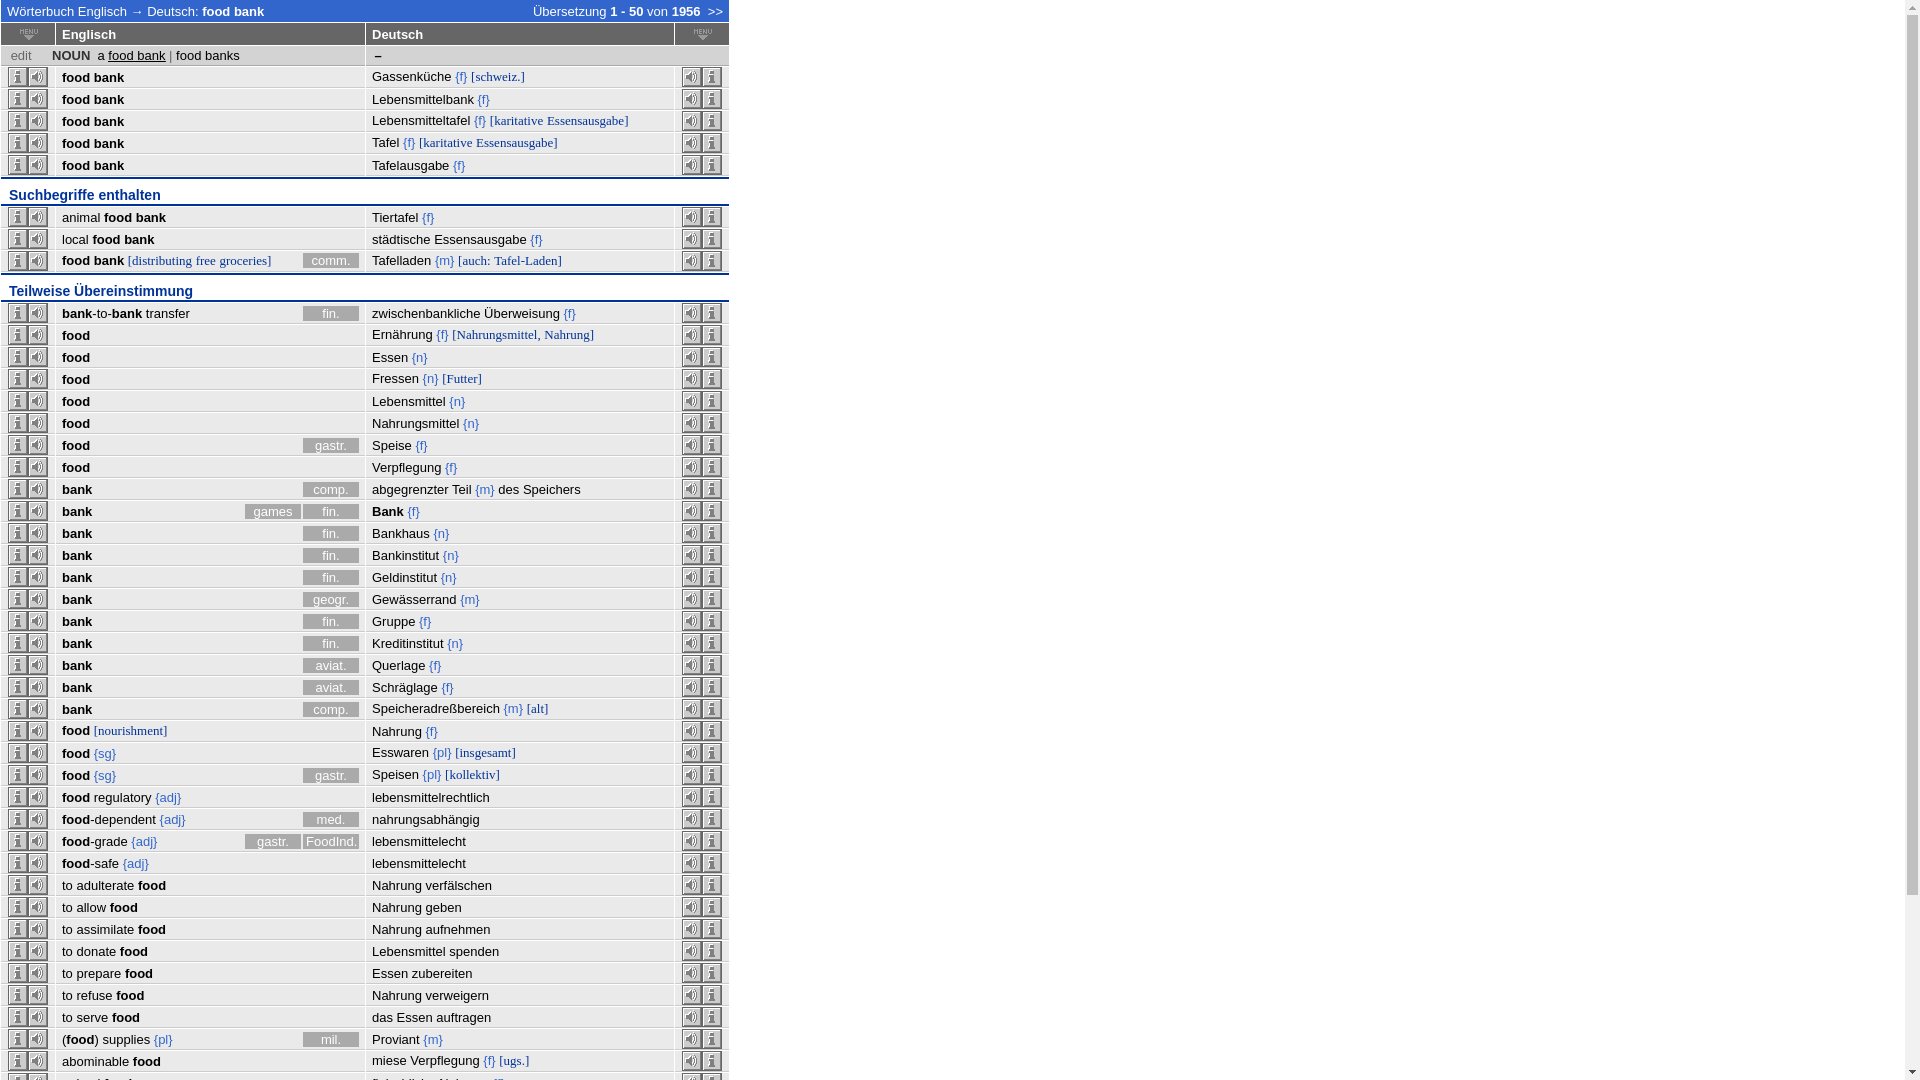 This screenshot has height=1080, width=1920. I want to click on Speise, so click(392, 446).